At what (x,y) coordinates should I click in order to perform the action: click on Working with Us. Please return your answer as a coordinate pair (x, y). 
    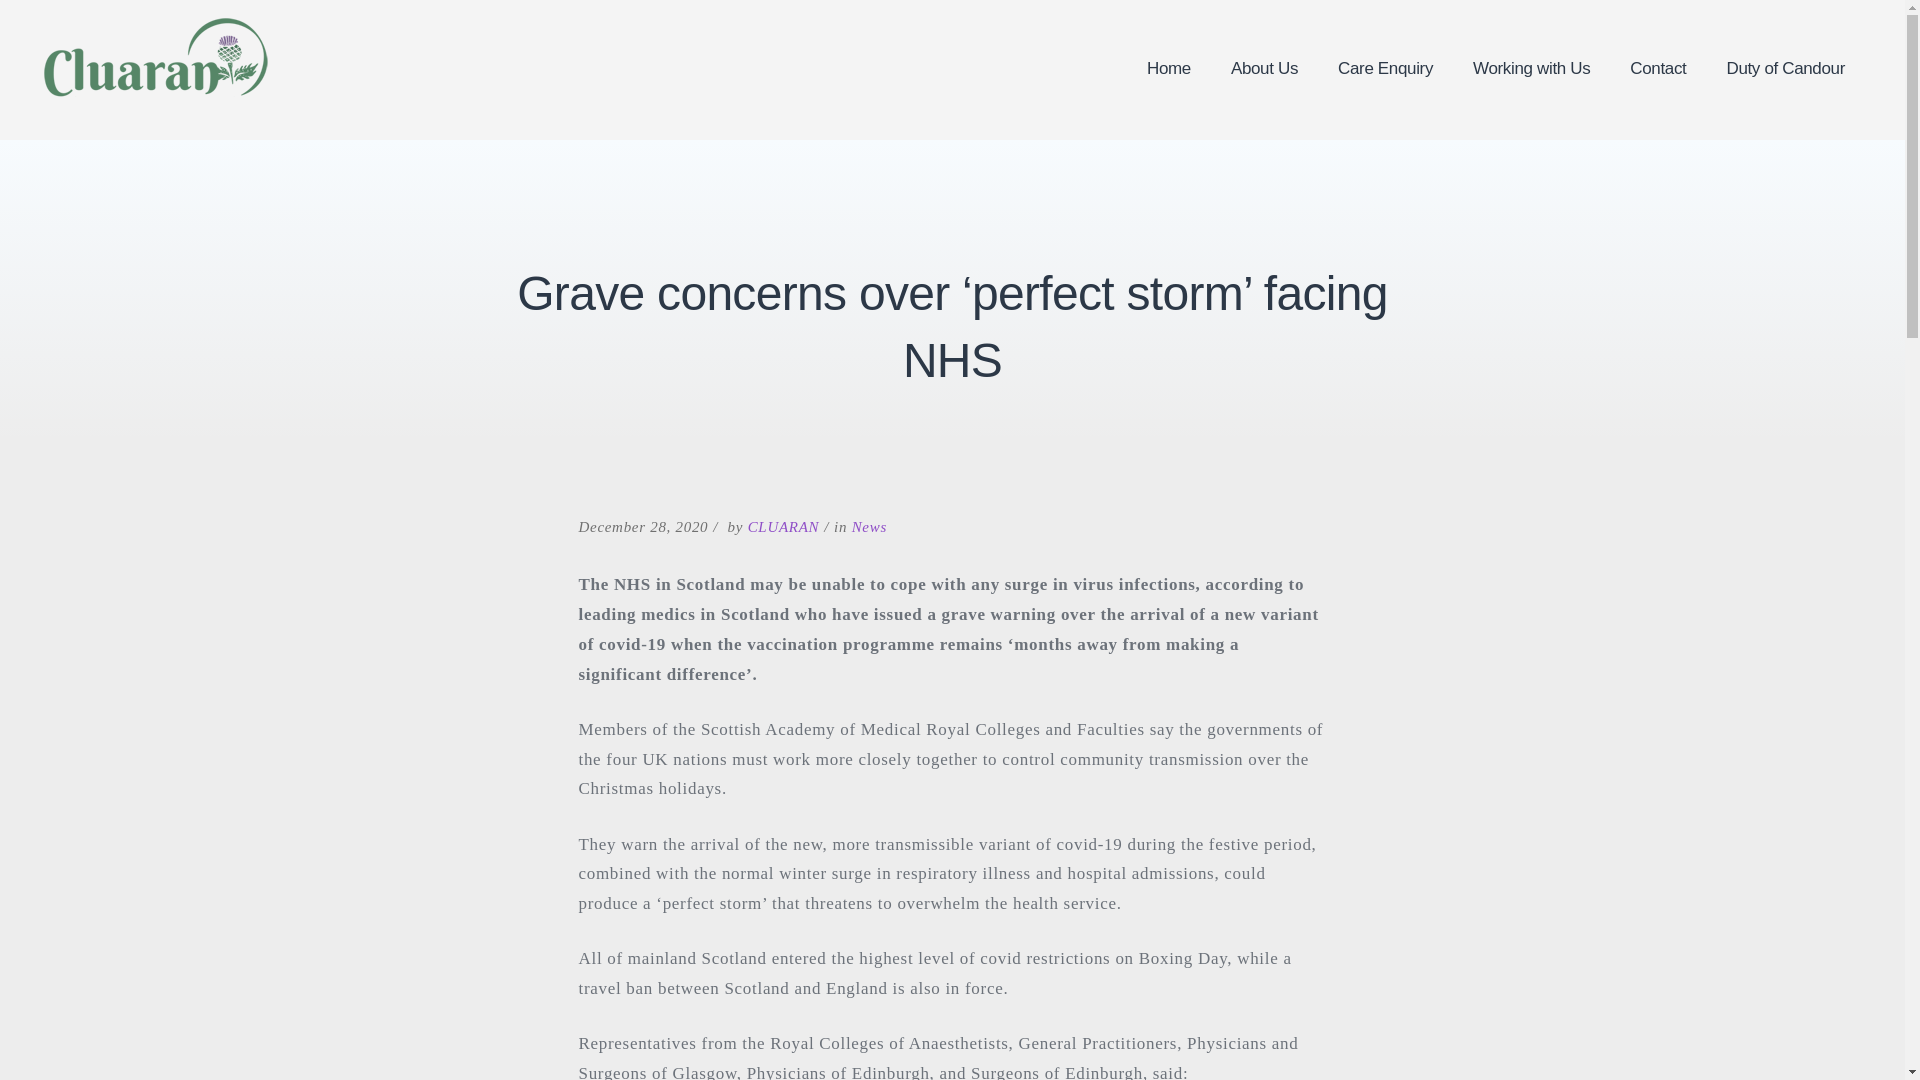
    Looking at the image, I should click on (1532, 69).